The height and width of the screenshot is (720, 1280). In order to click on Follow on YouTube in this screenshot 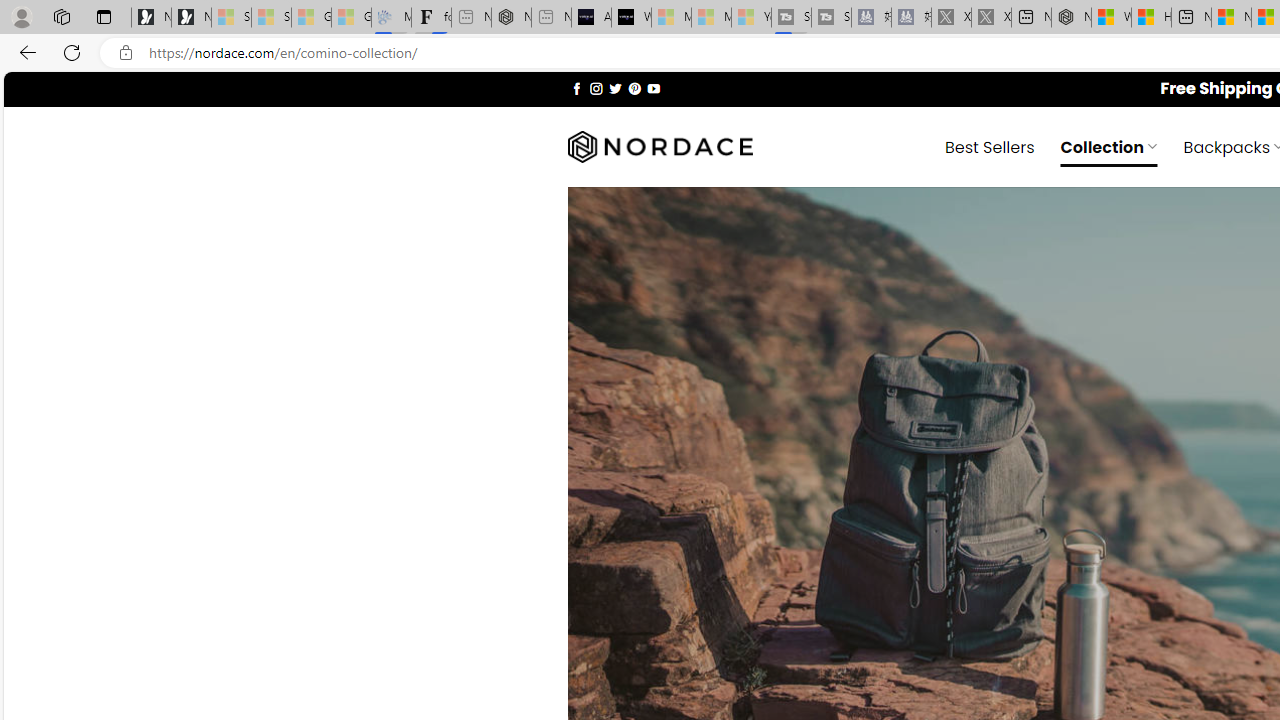, I will do `click(653, 88)`.